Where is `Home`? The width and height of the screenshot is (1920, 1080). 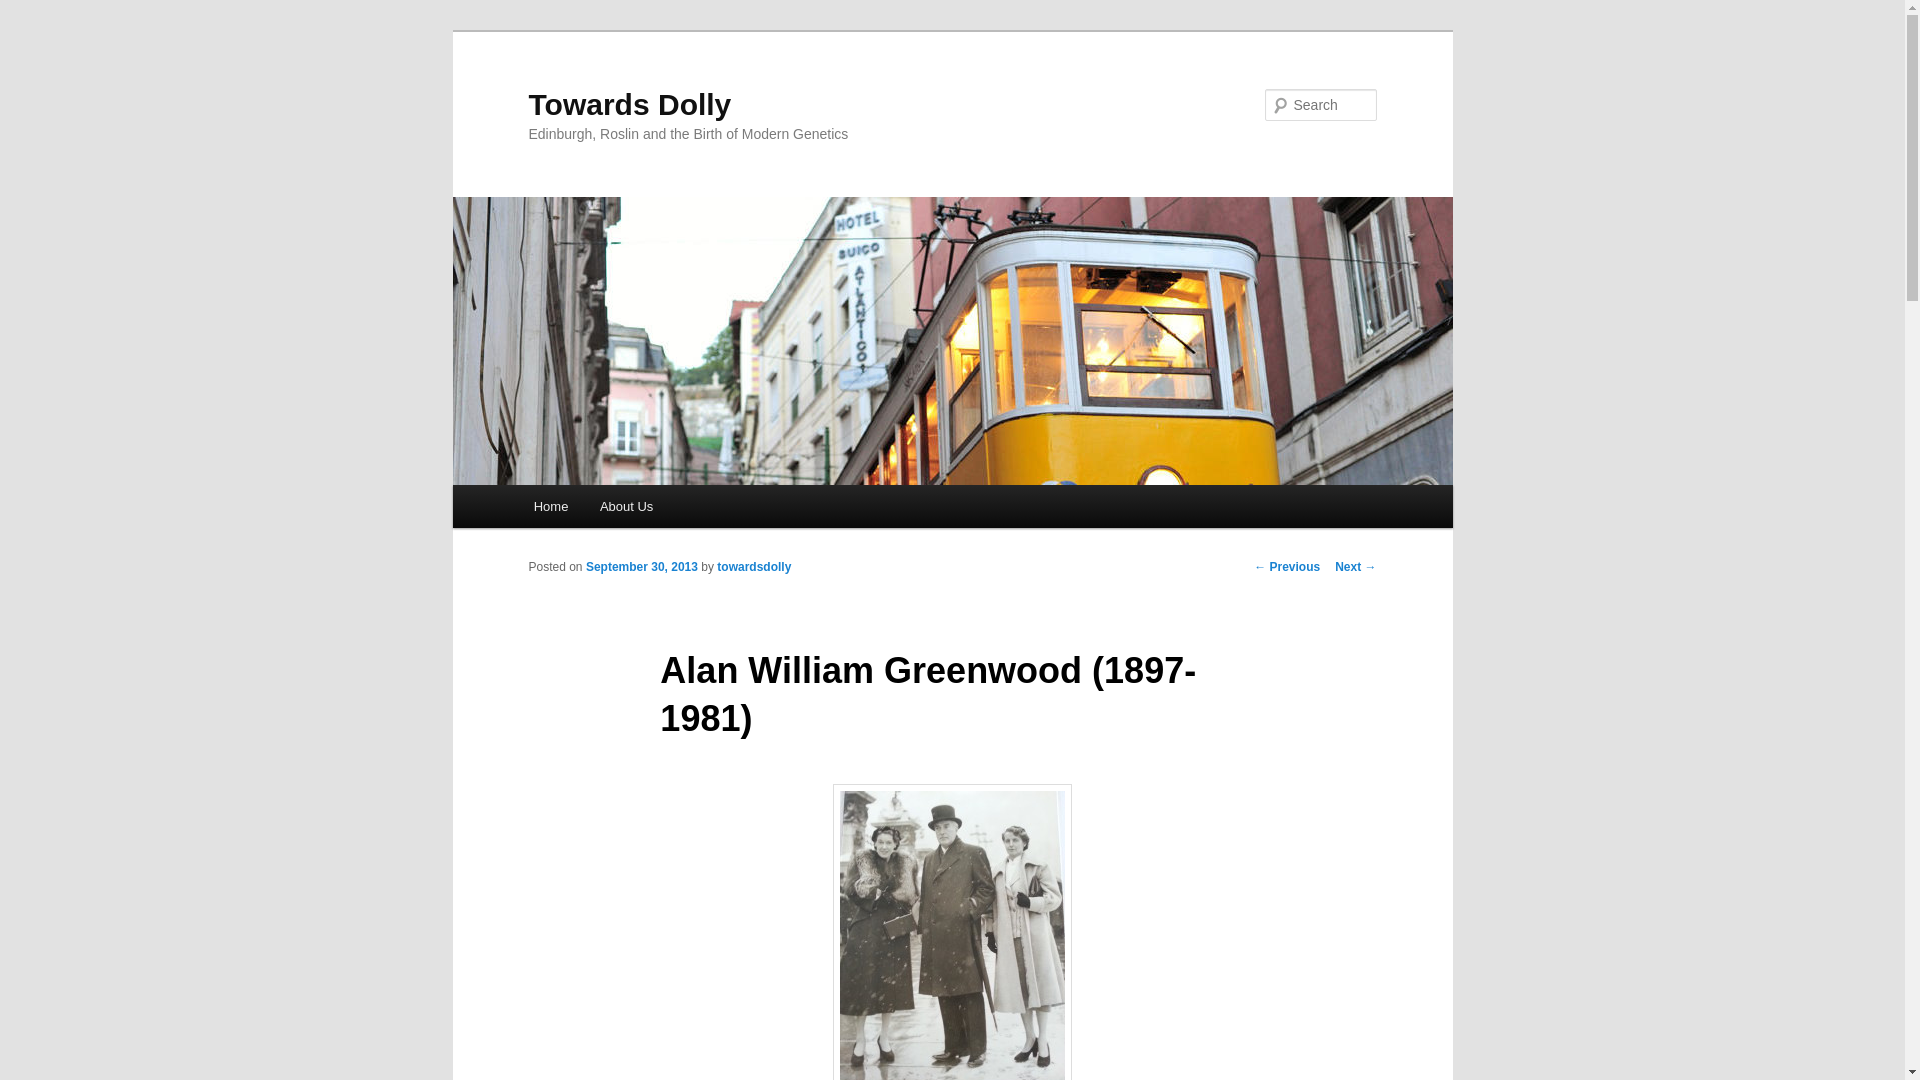
Home is located at coordinates (550, 506).